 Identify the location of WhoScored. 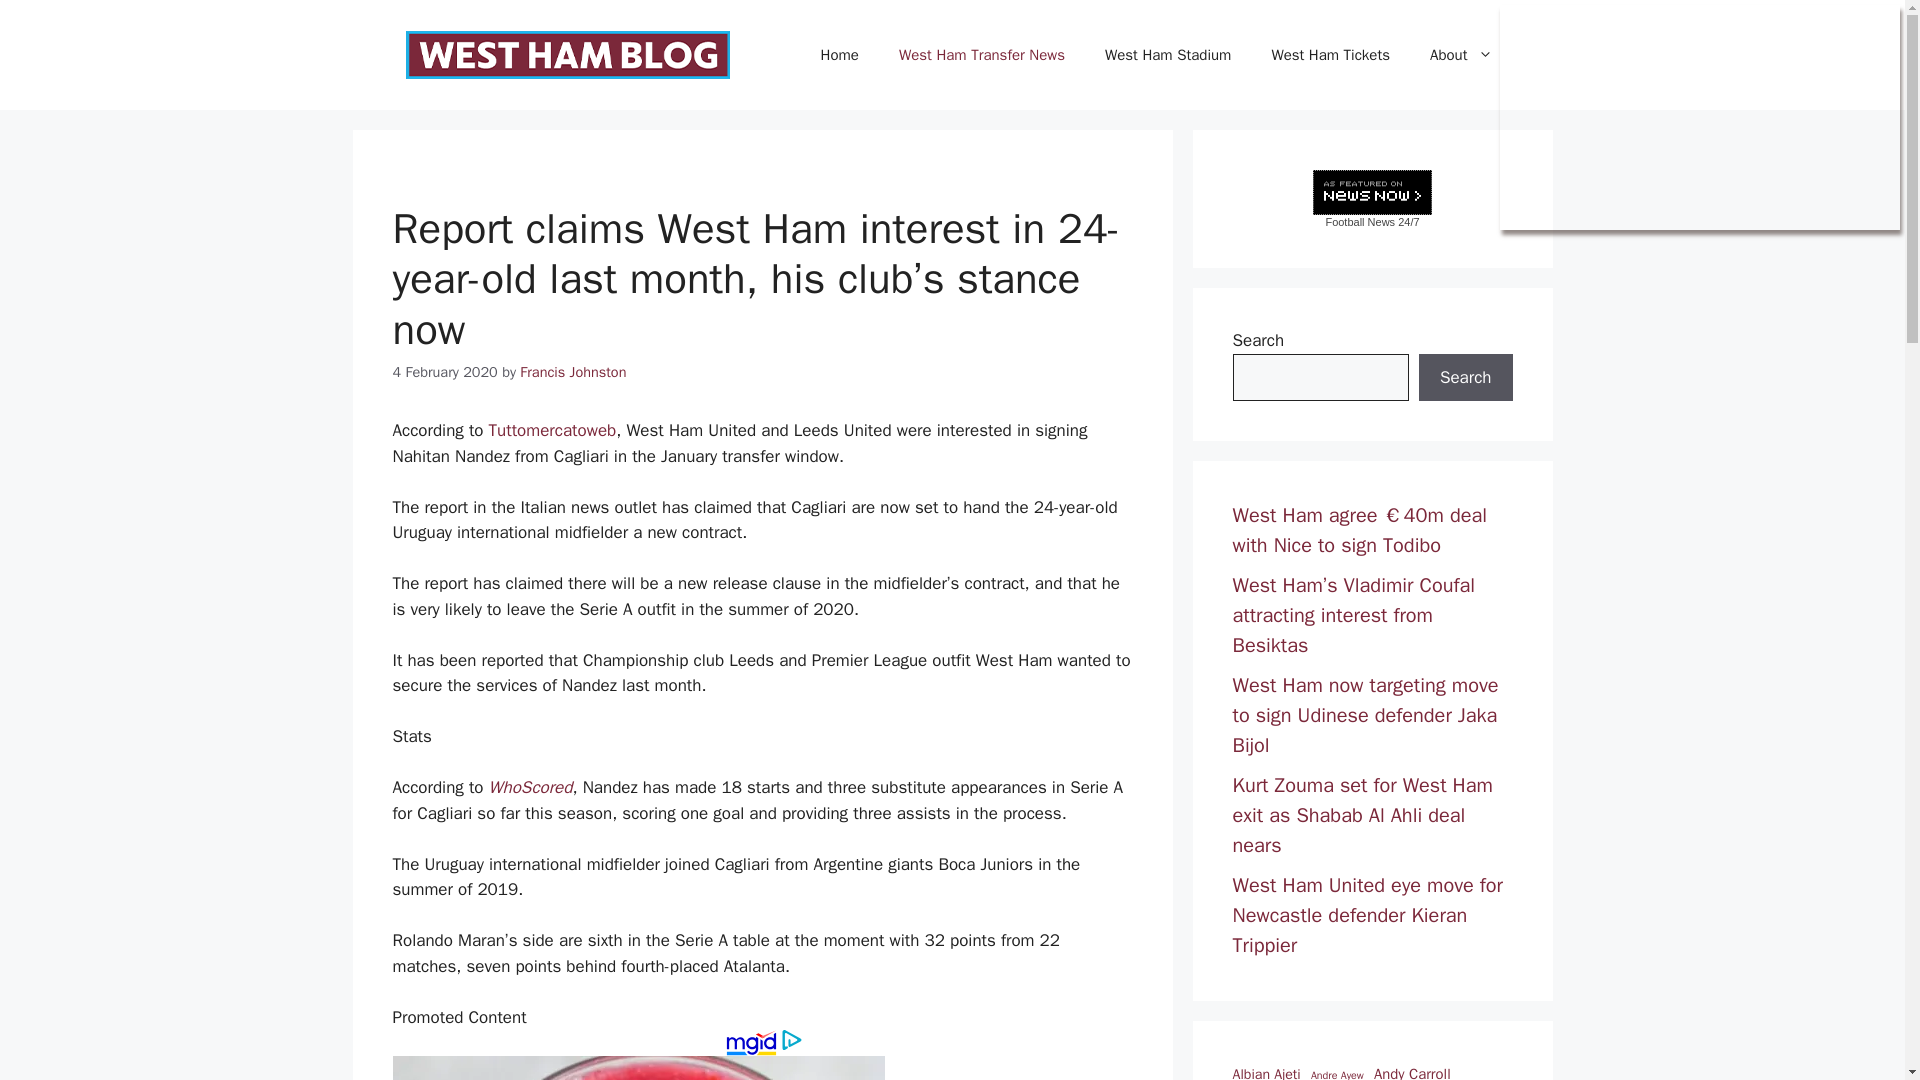
(530, 787).